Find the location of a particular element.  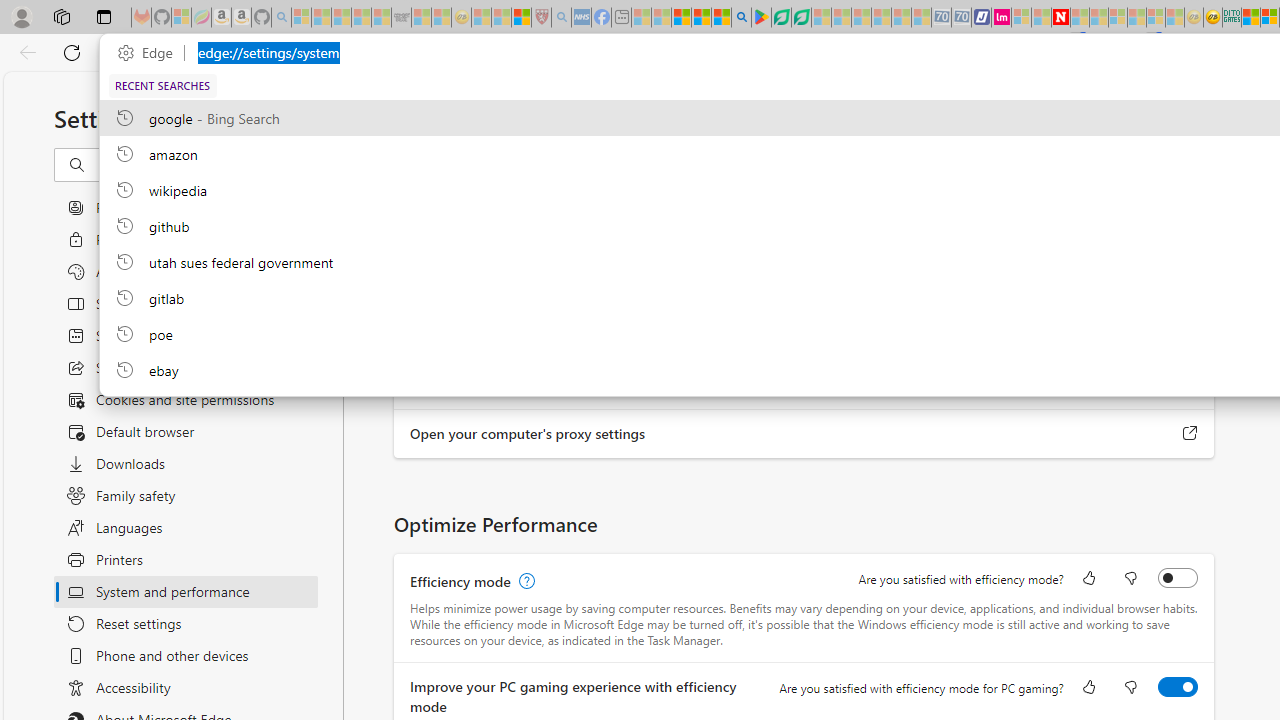

Learn more is located at coordinates (996, 200).